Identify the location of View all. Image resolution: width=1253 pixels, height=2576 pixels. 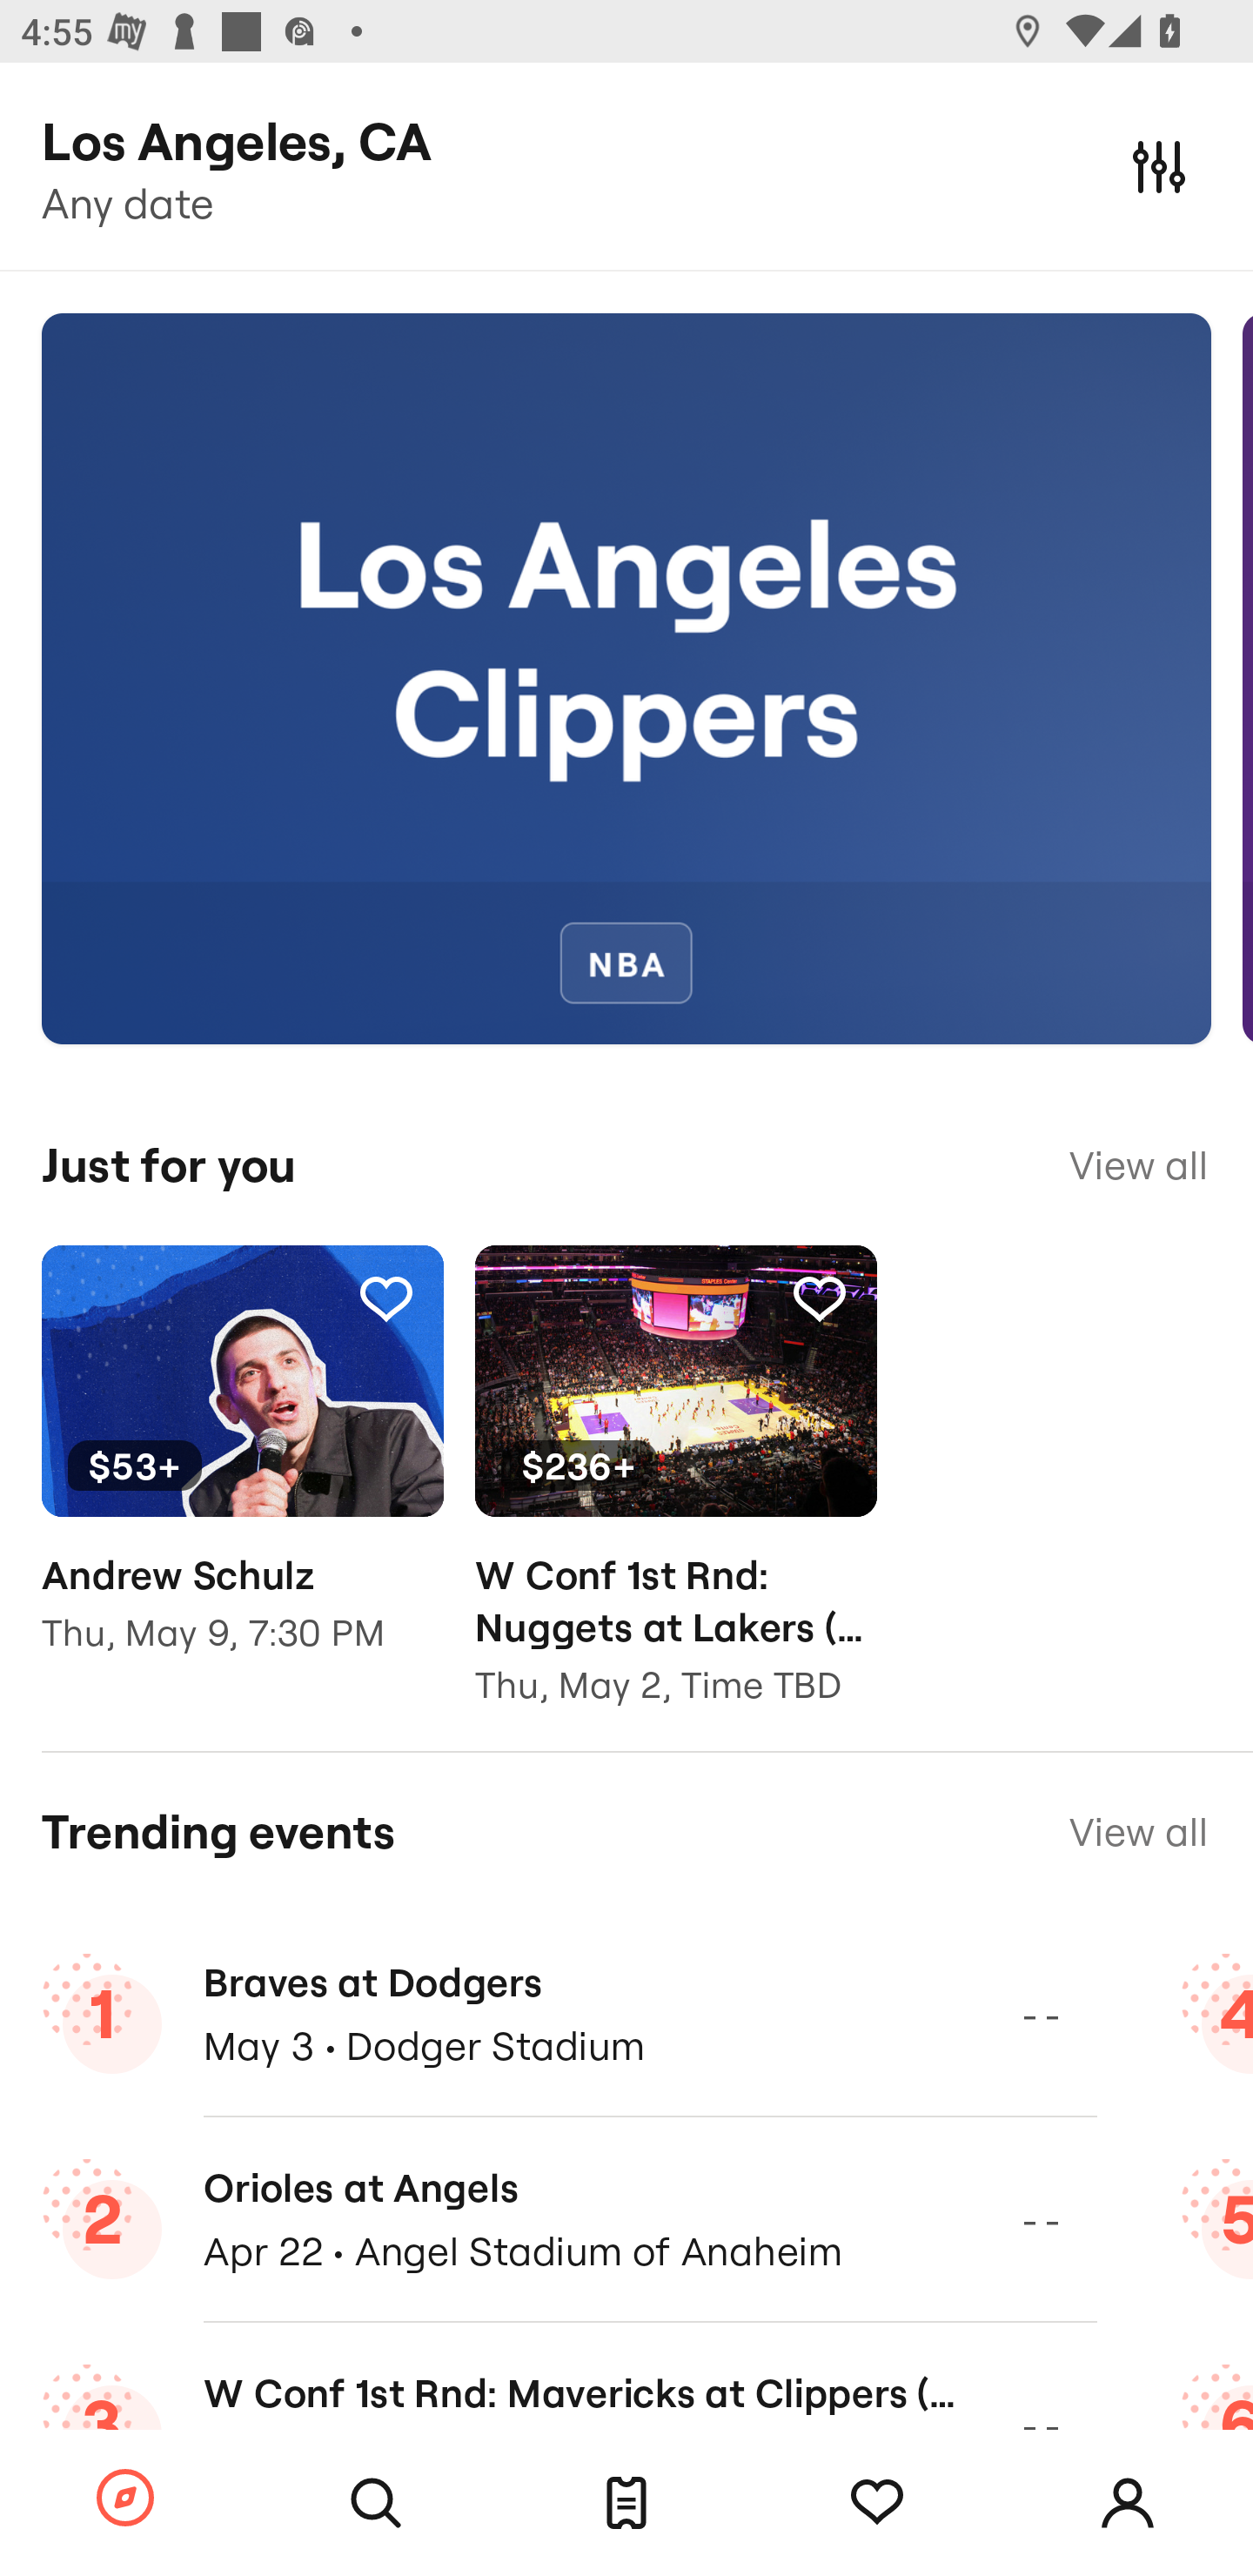
(1138, 1165).